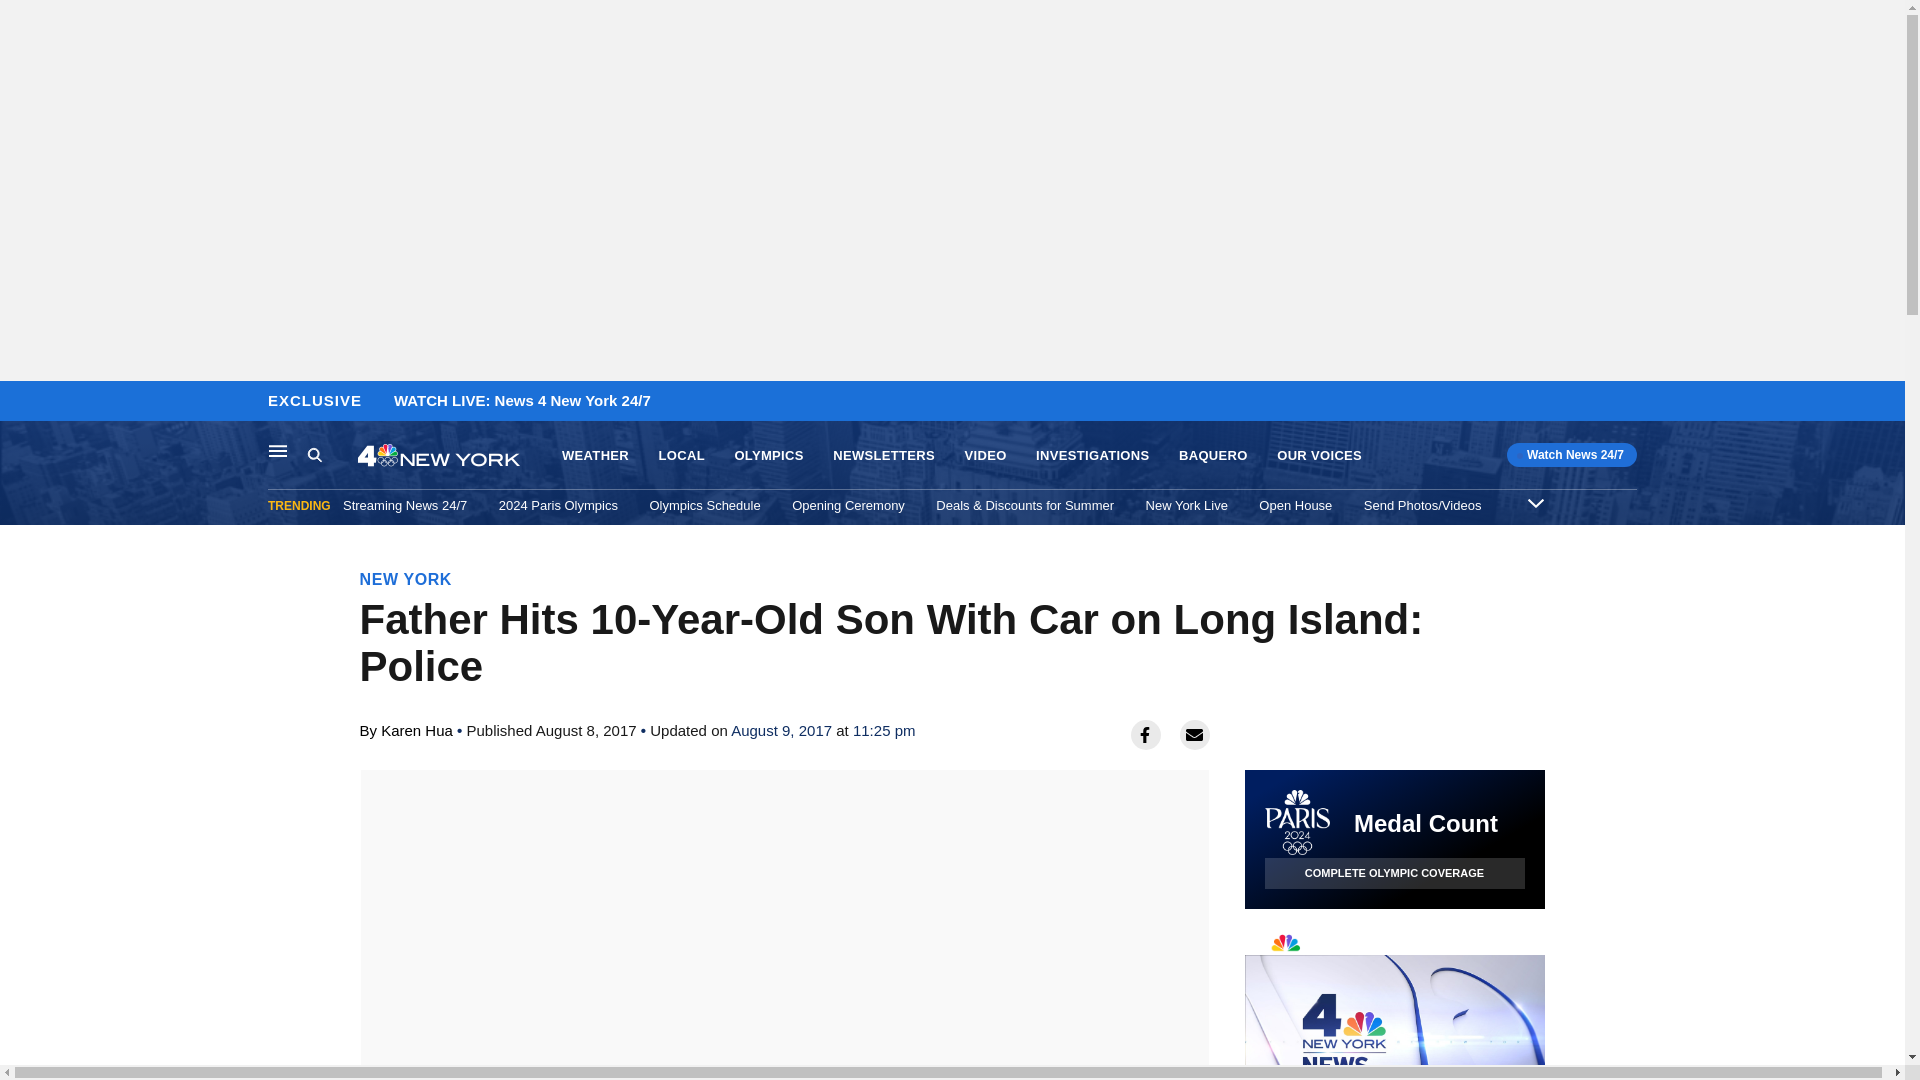  I want to click on Opening Ceremony, so click(332, 455).